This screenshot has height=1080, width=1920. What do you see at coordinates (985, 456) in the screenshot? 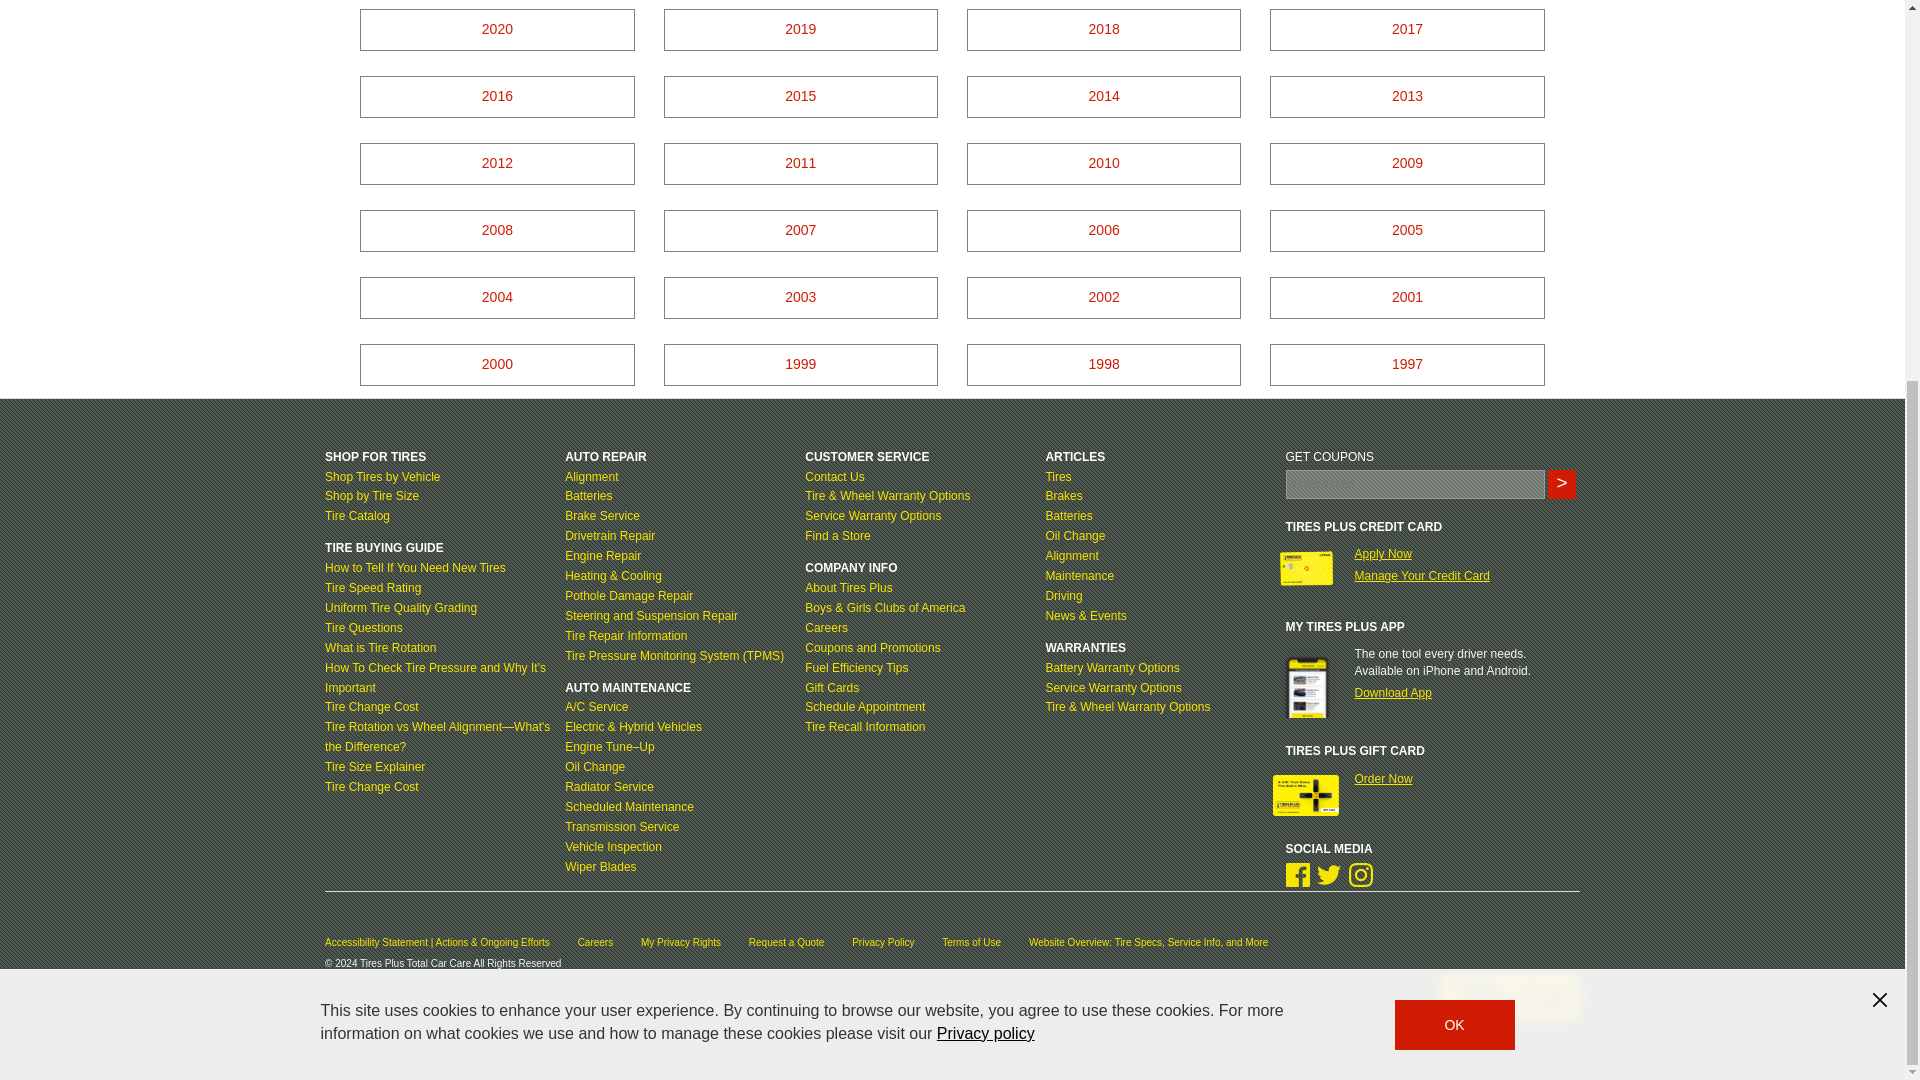
I see `Privacy policy` at bounding box center [985, 456].